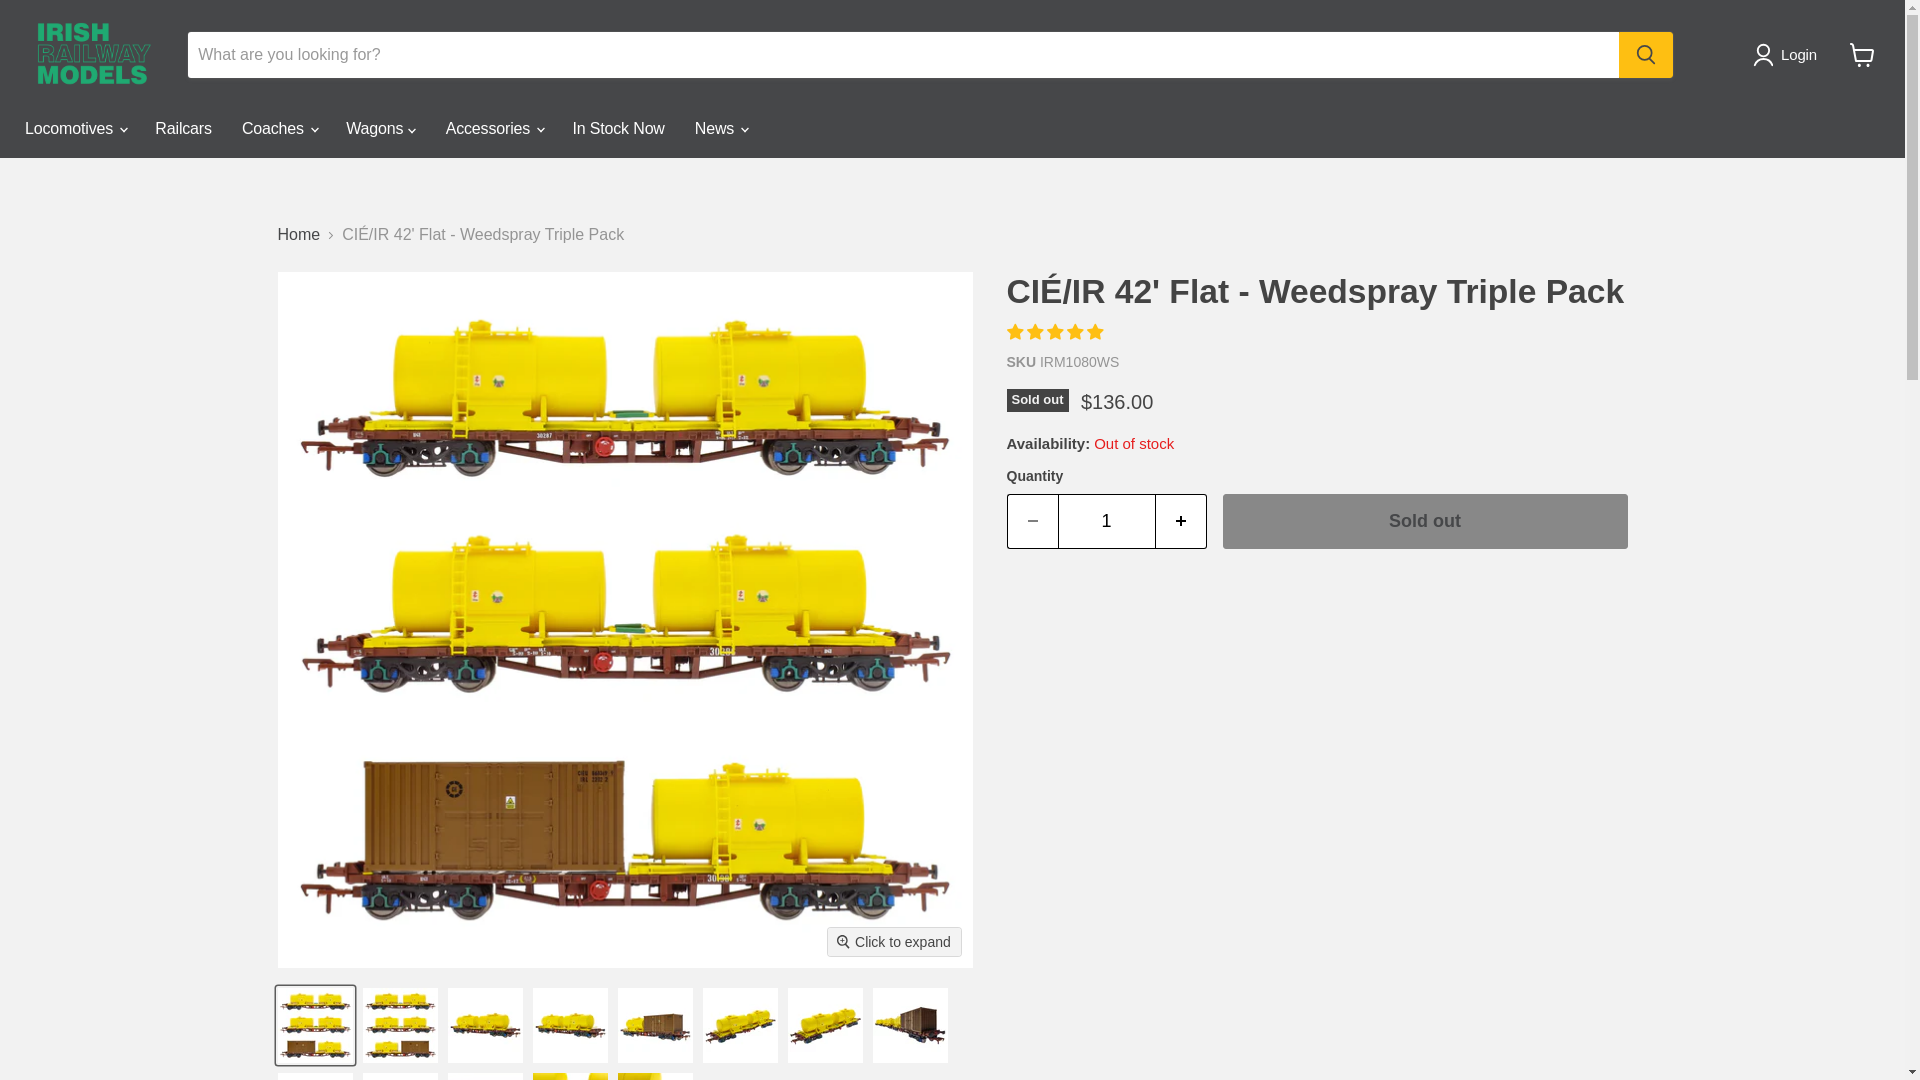 Image resolution: width=1920 pixels, height=1080 pixels. What do you see at coordinates (1788, 54) in the screenshot?
I see `Login` at bounding box center [1788, 54].